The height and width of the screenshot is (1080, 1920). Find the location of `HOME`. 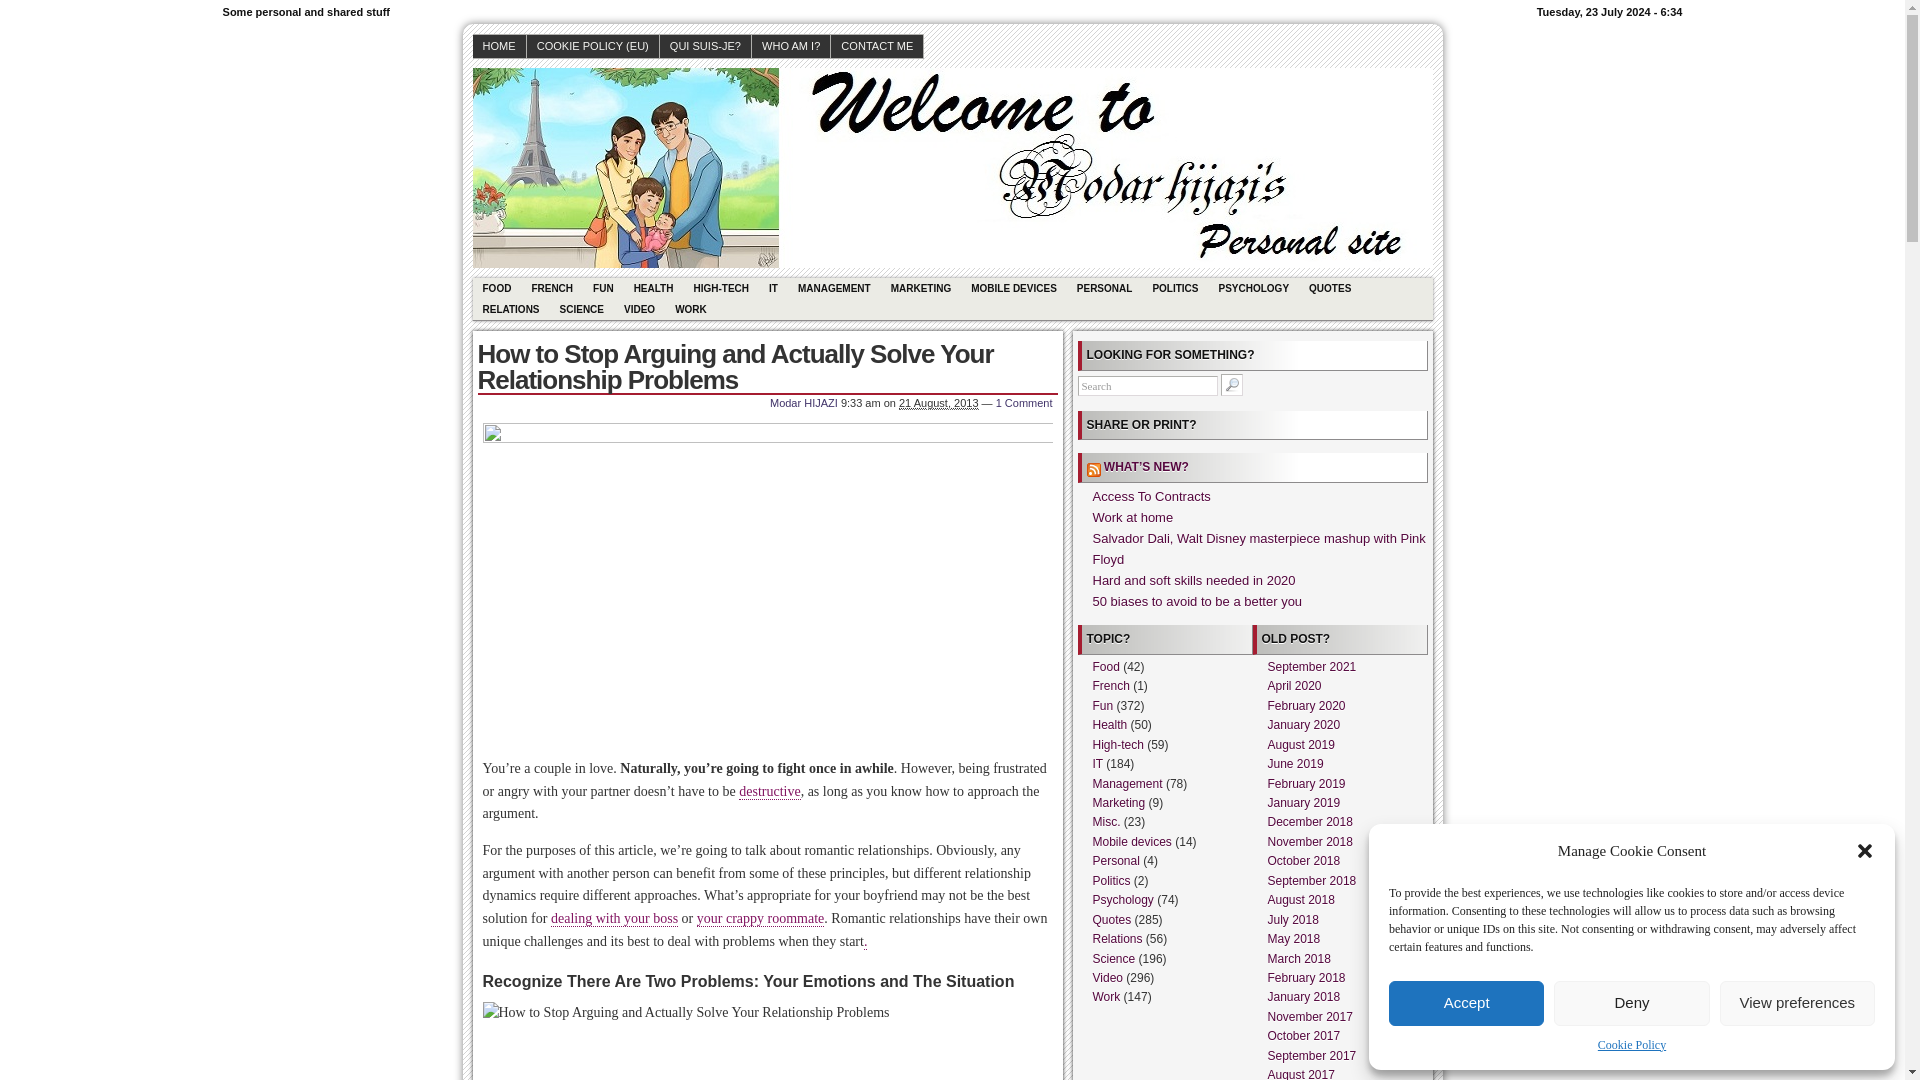

HOME is located at coordinates (499, 46).